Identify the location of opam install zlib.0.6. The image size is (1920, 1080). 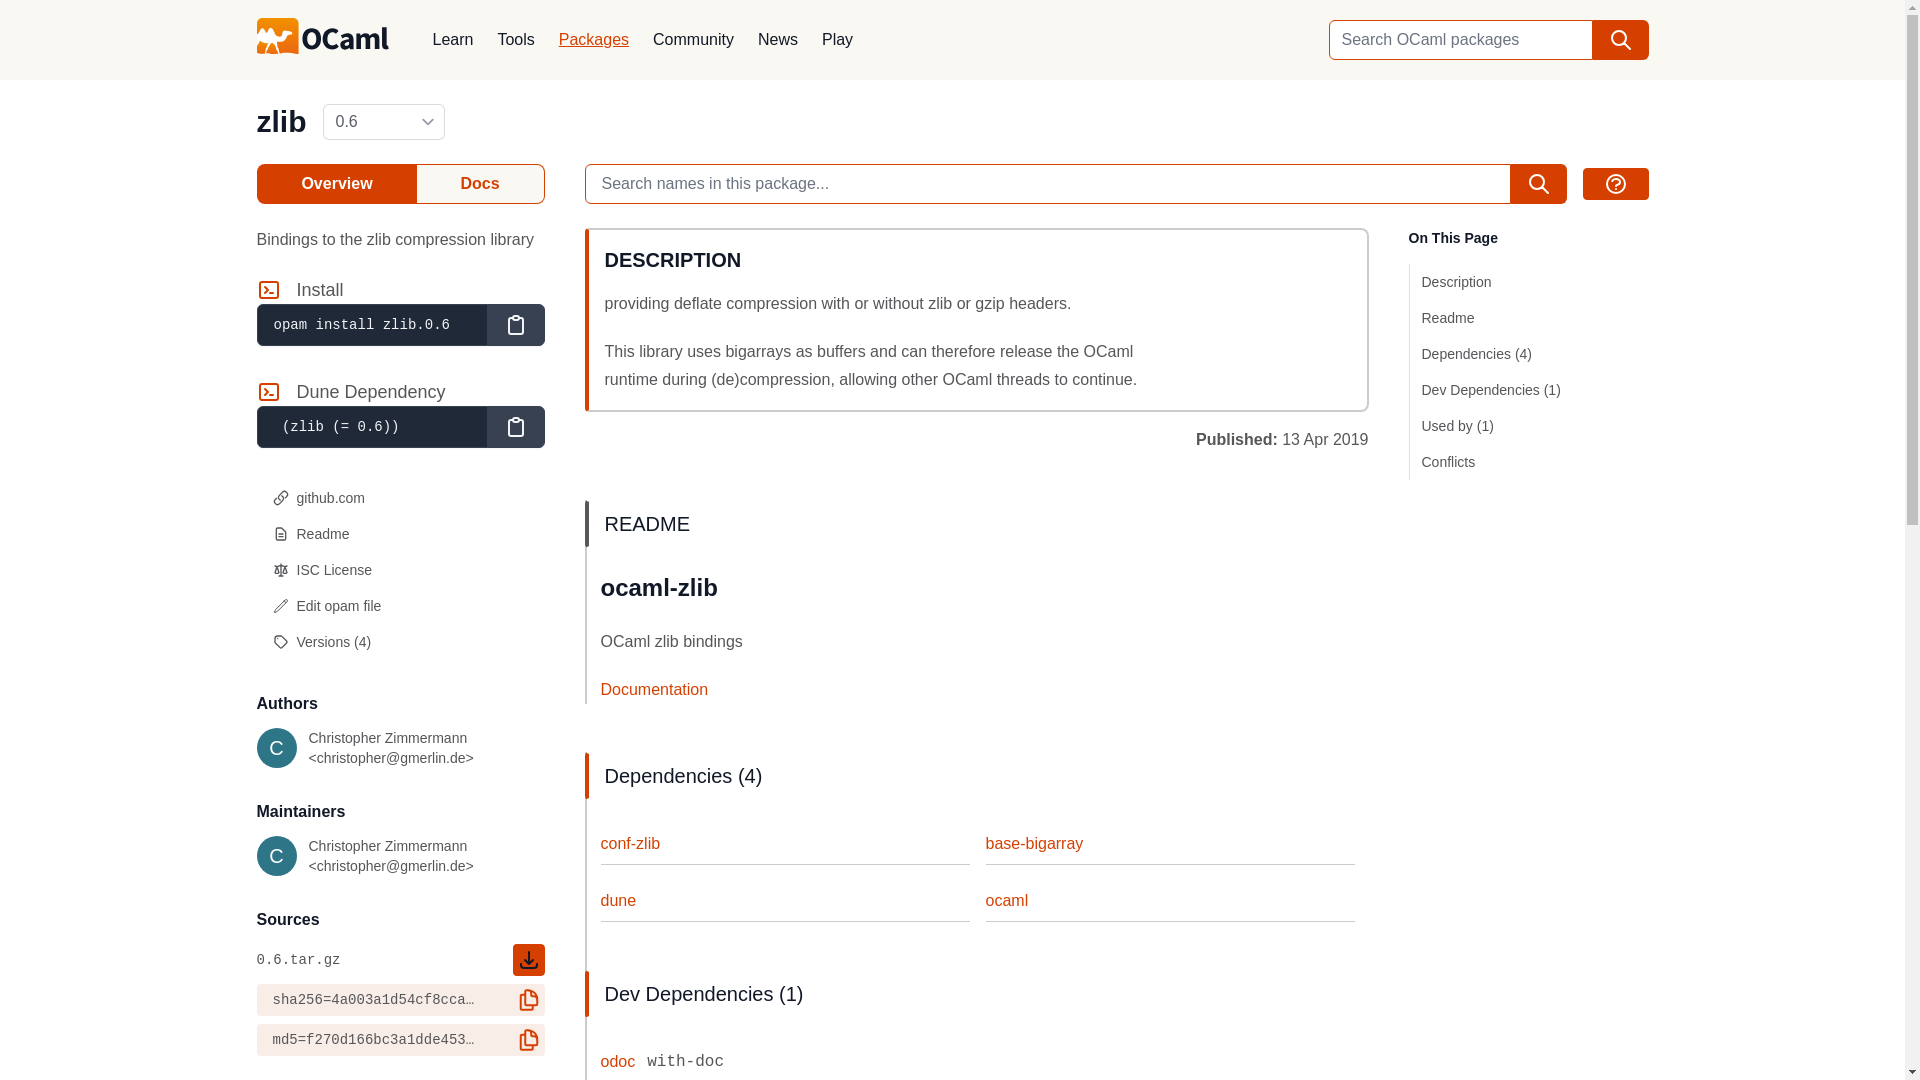
(371, 324).